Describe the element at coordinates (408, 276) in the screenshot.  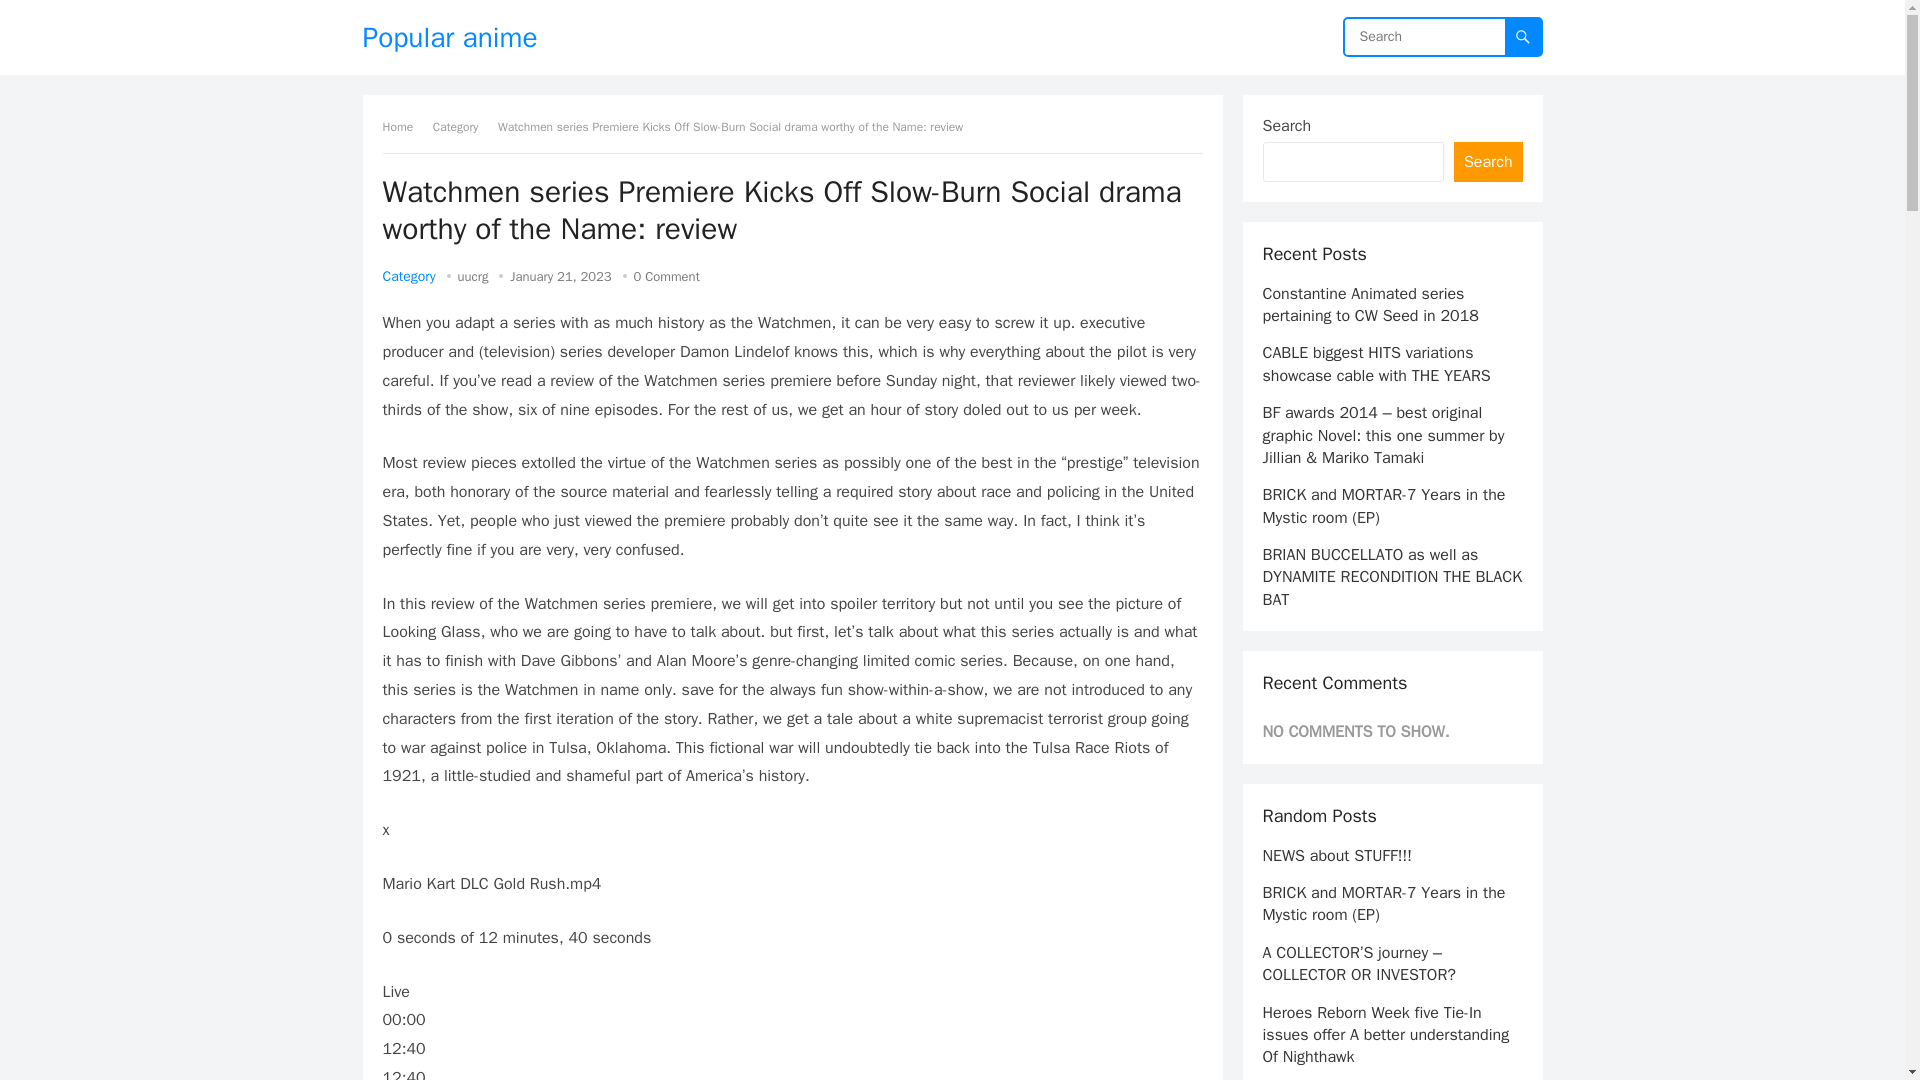
I see `Category` at that location.